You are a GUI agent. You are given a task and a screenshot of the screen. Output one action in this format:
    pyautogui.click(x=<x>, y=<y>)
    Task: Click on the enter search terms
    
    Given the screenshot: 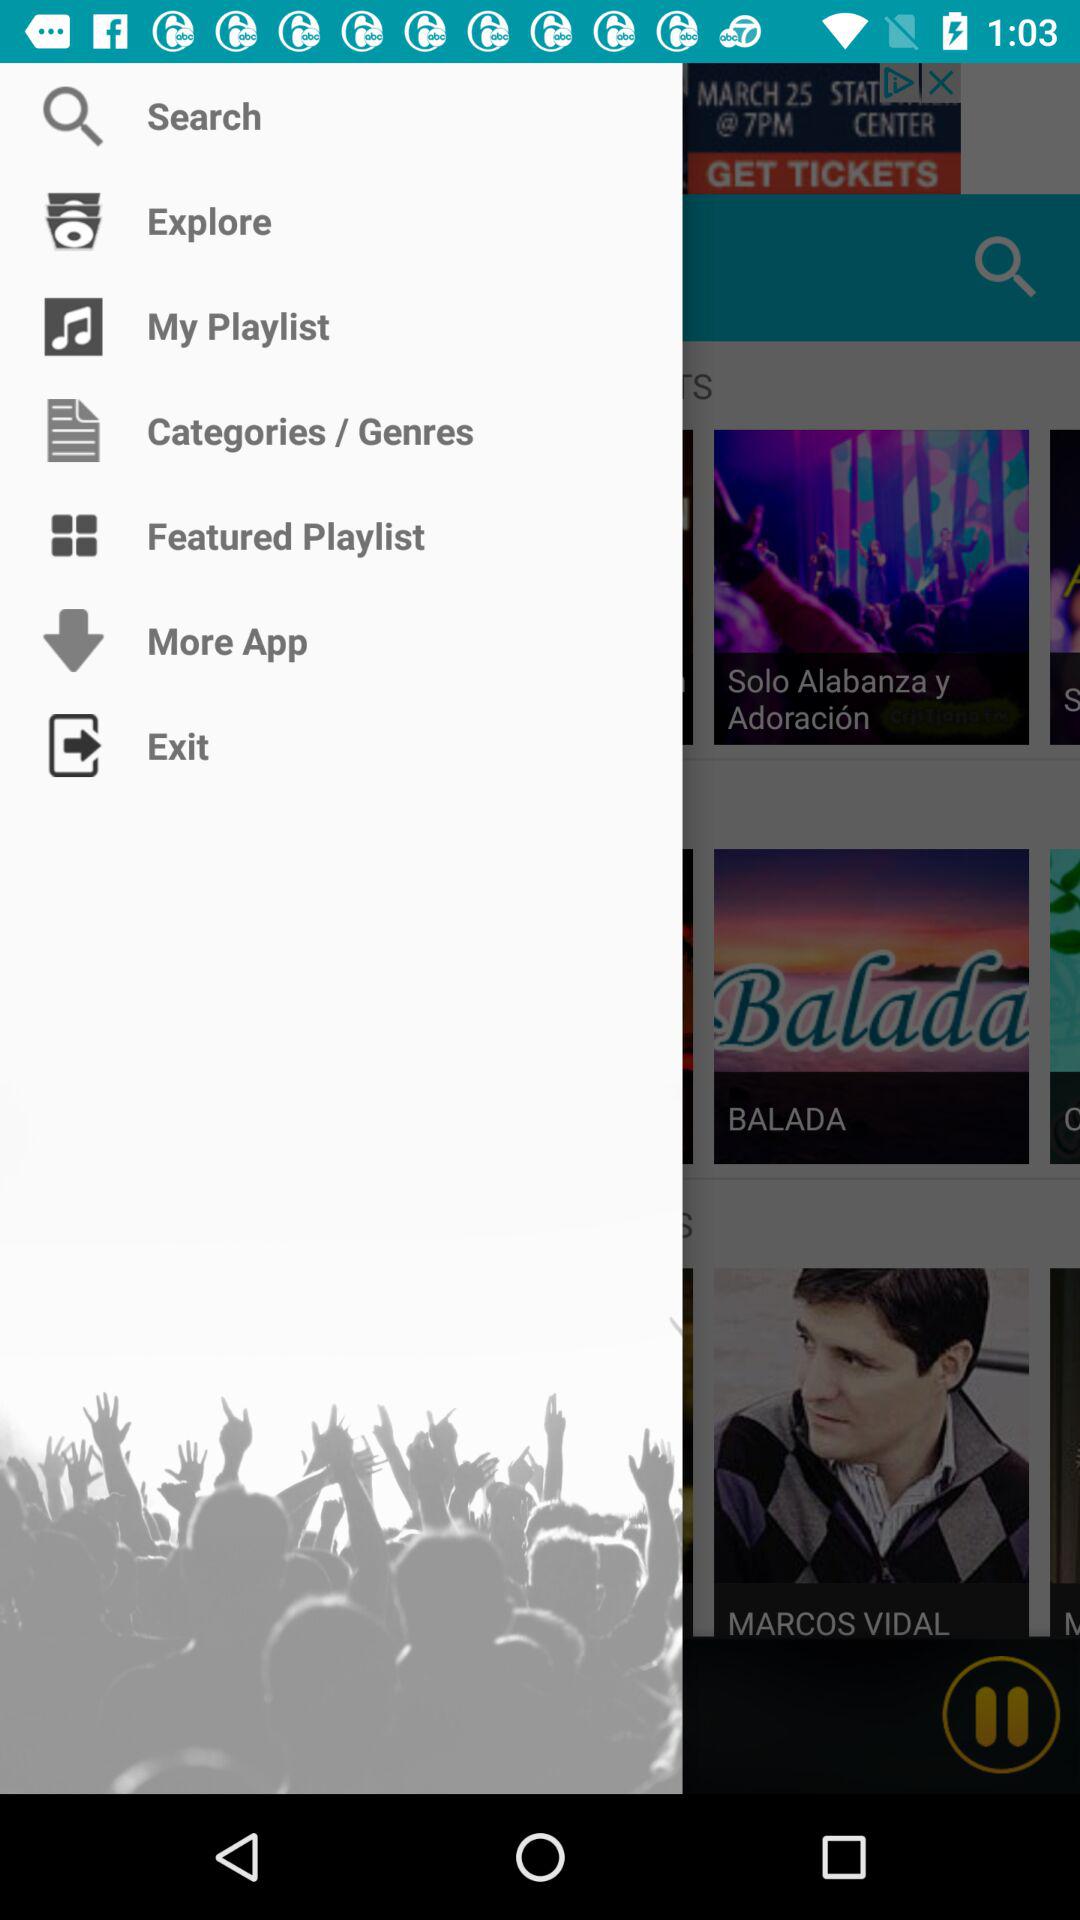 What is the action you would take?
    pyautogui.click(x=540, y=128)
    